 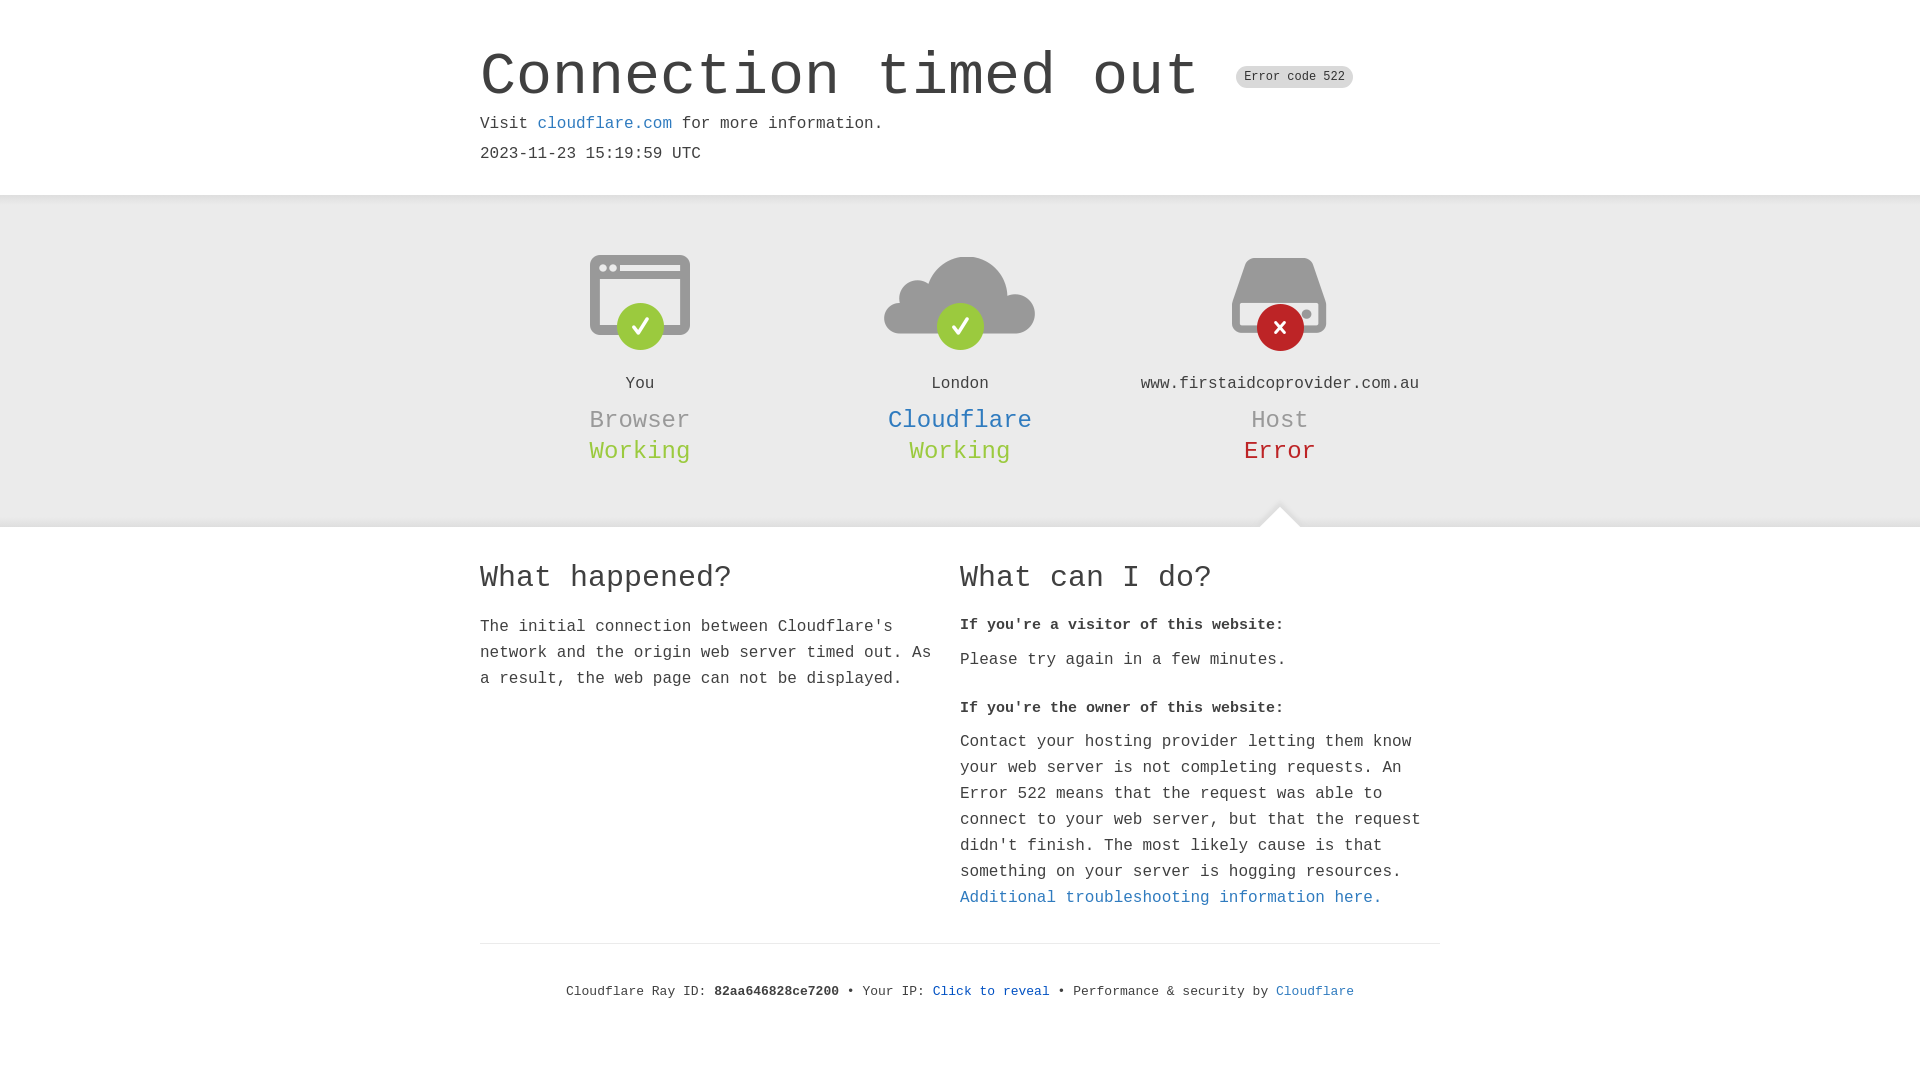 What do you see at coordinates (1171, 898) in the screenshot?
I see `Additional troubleshooting information here.` at bounding box center [1171, 898].